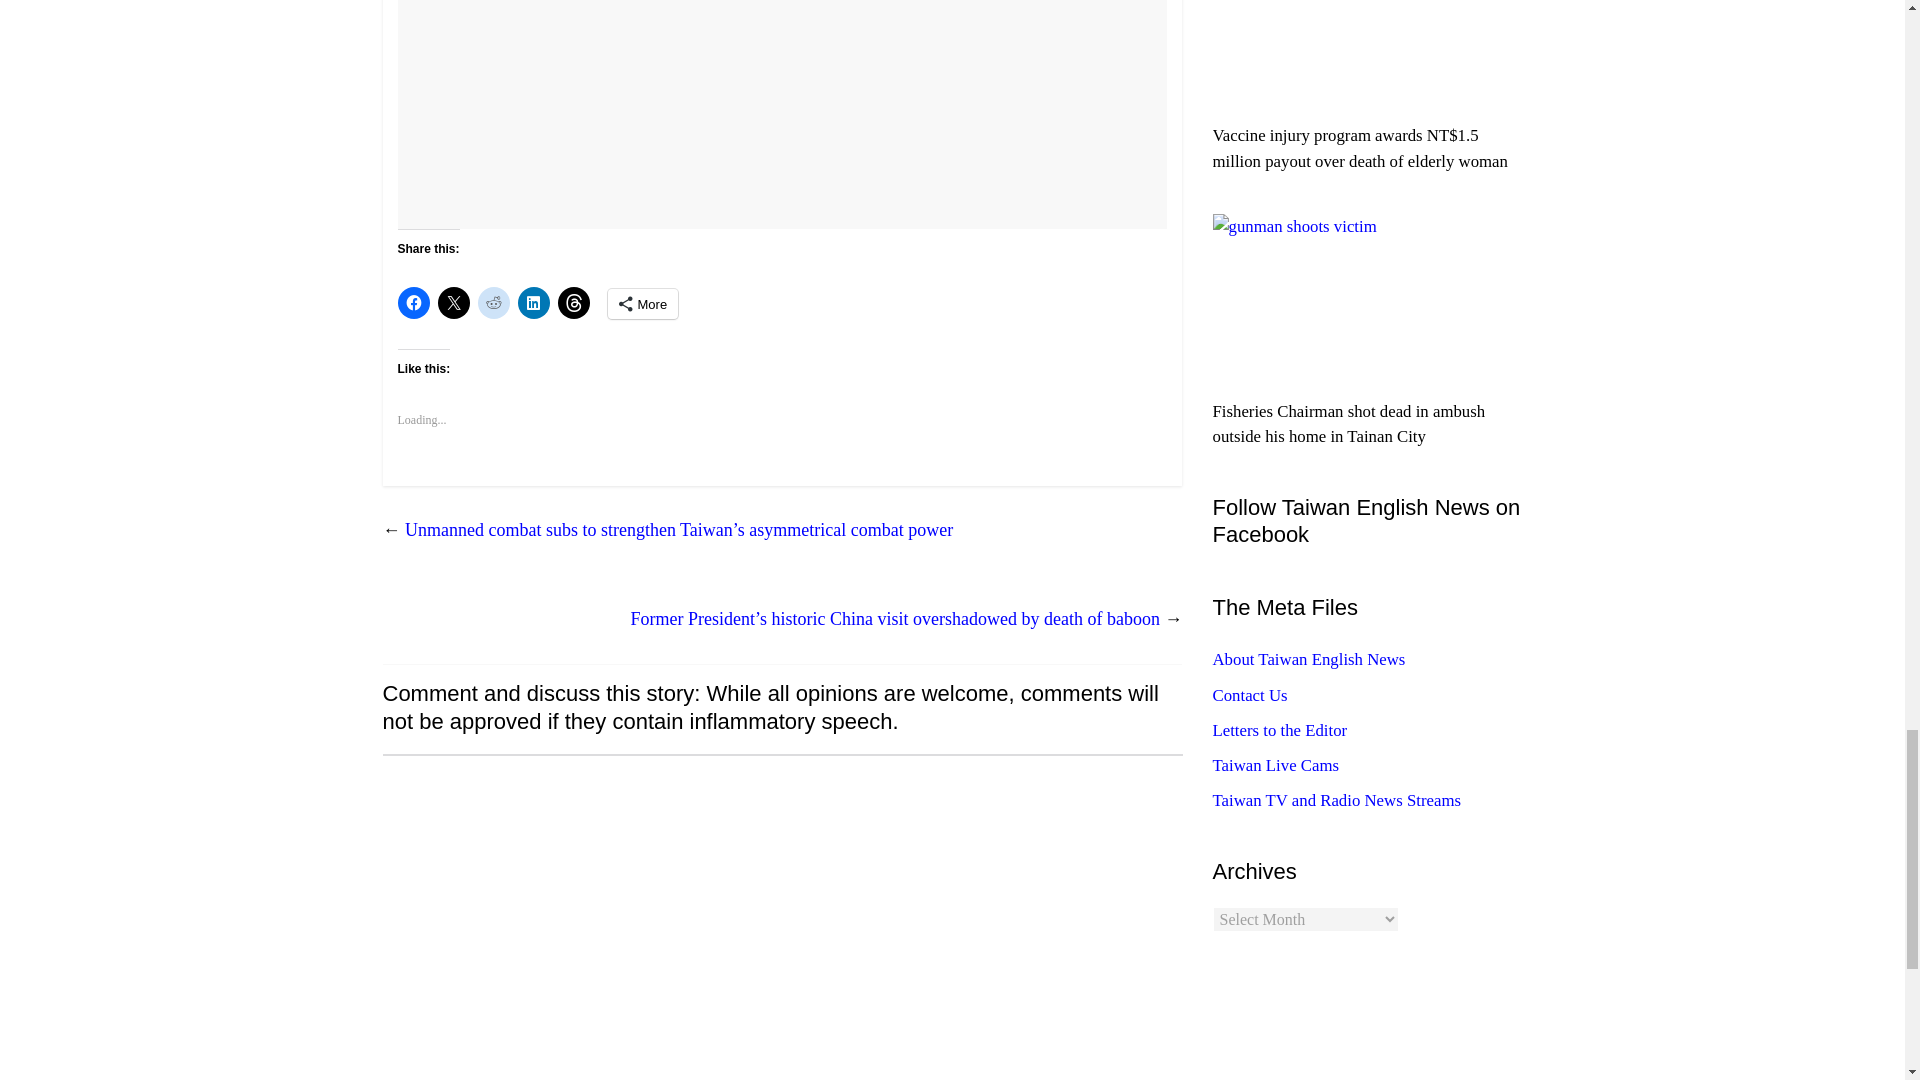  Describe the element at coordinates (644, 304) in the screenshot. I see `More` at that location.